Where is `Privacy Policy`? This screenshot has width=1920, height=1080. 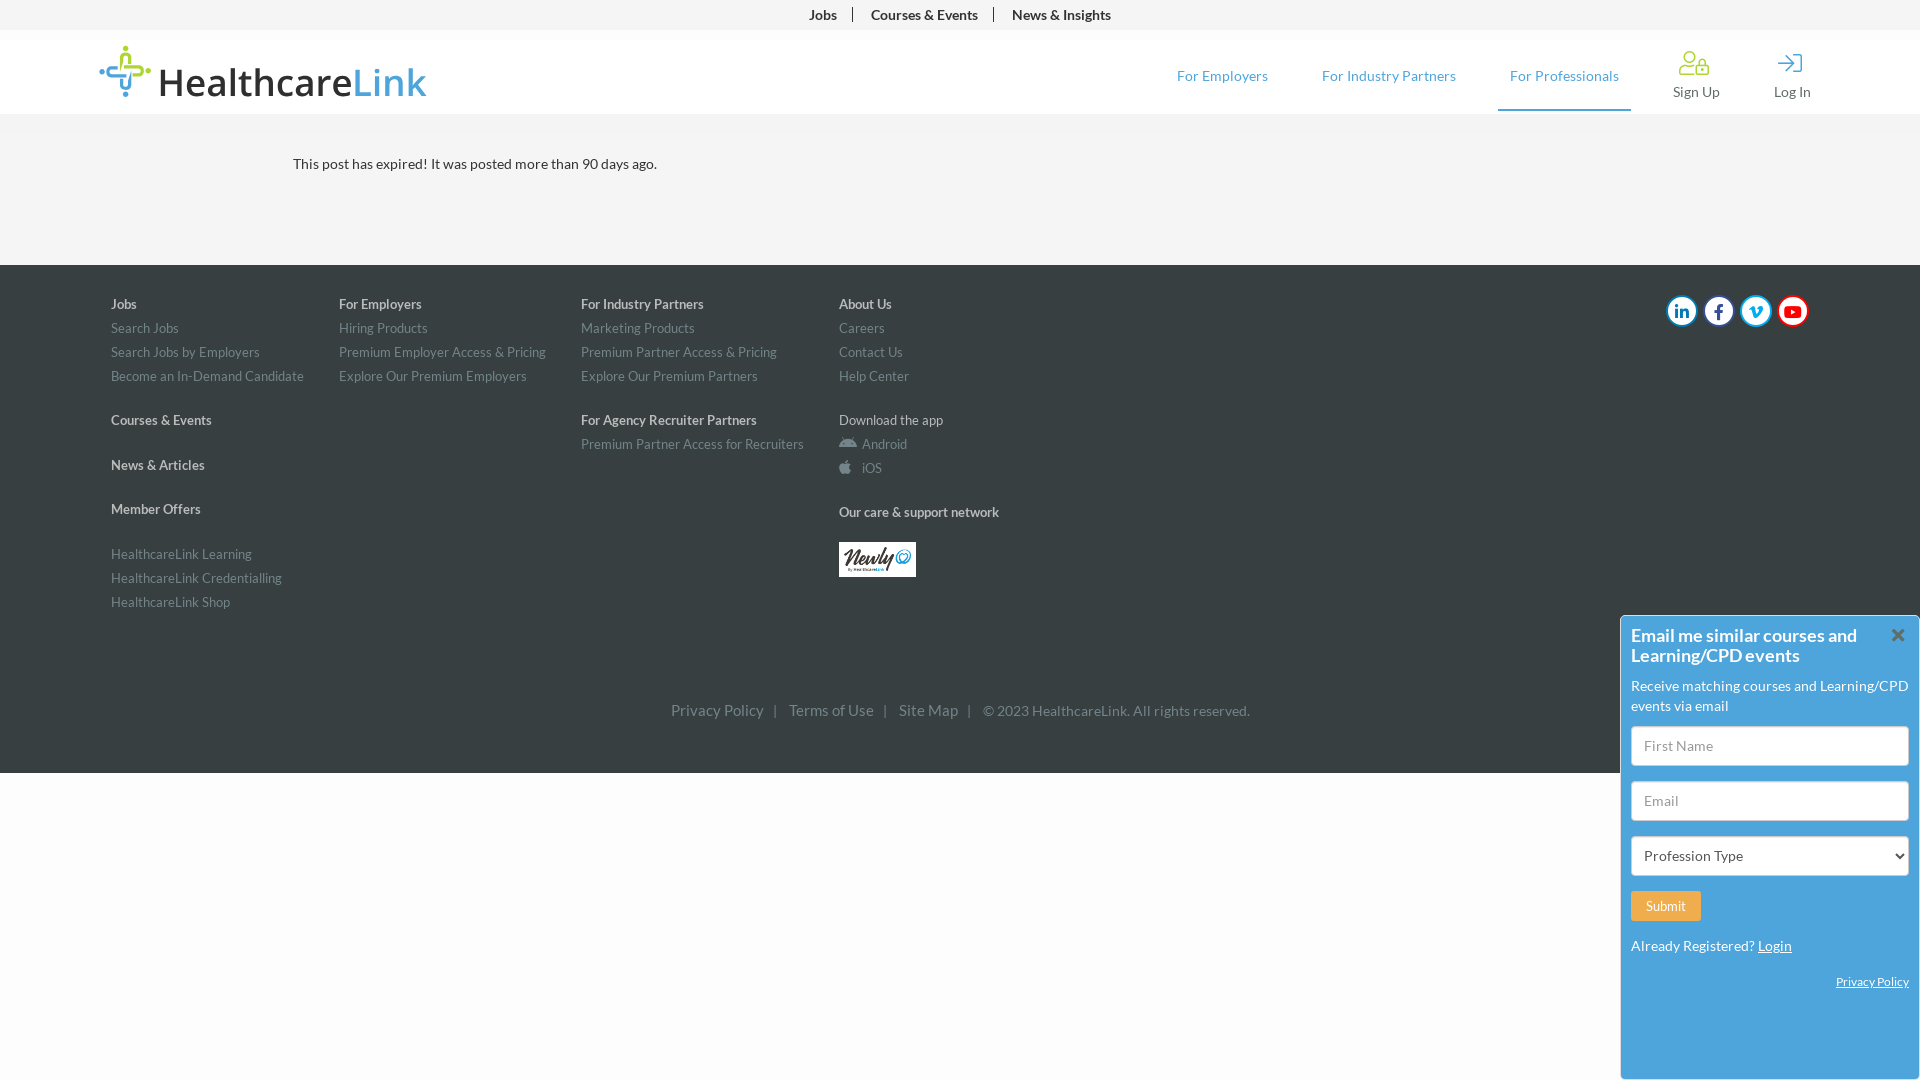 Privacy Policy is located at coordinates (716, 710).